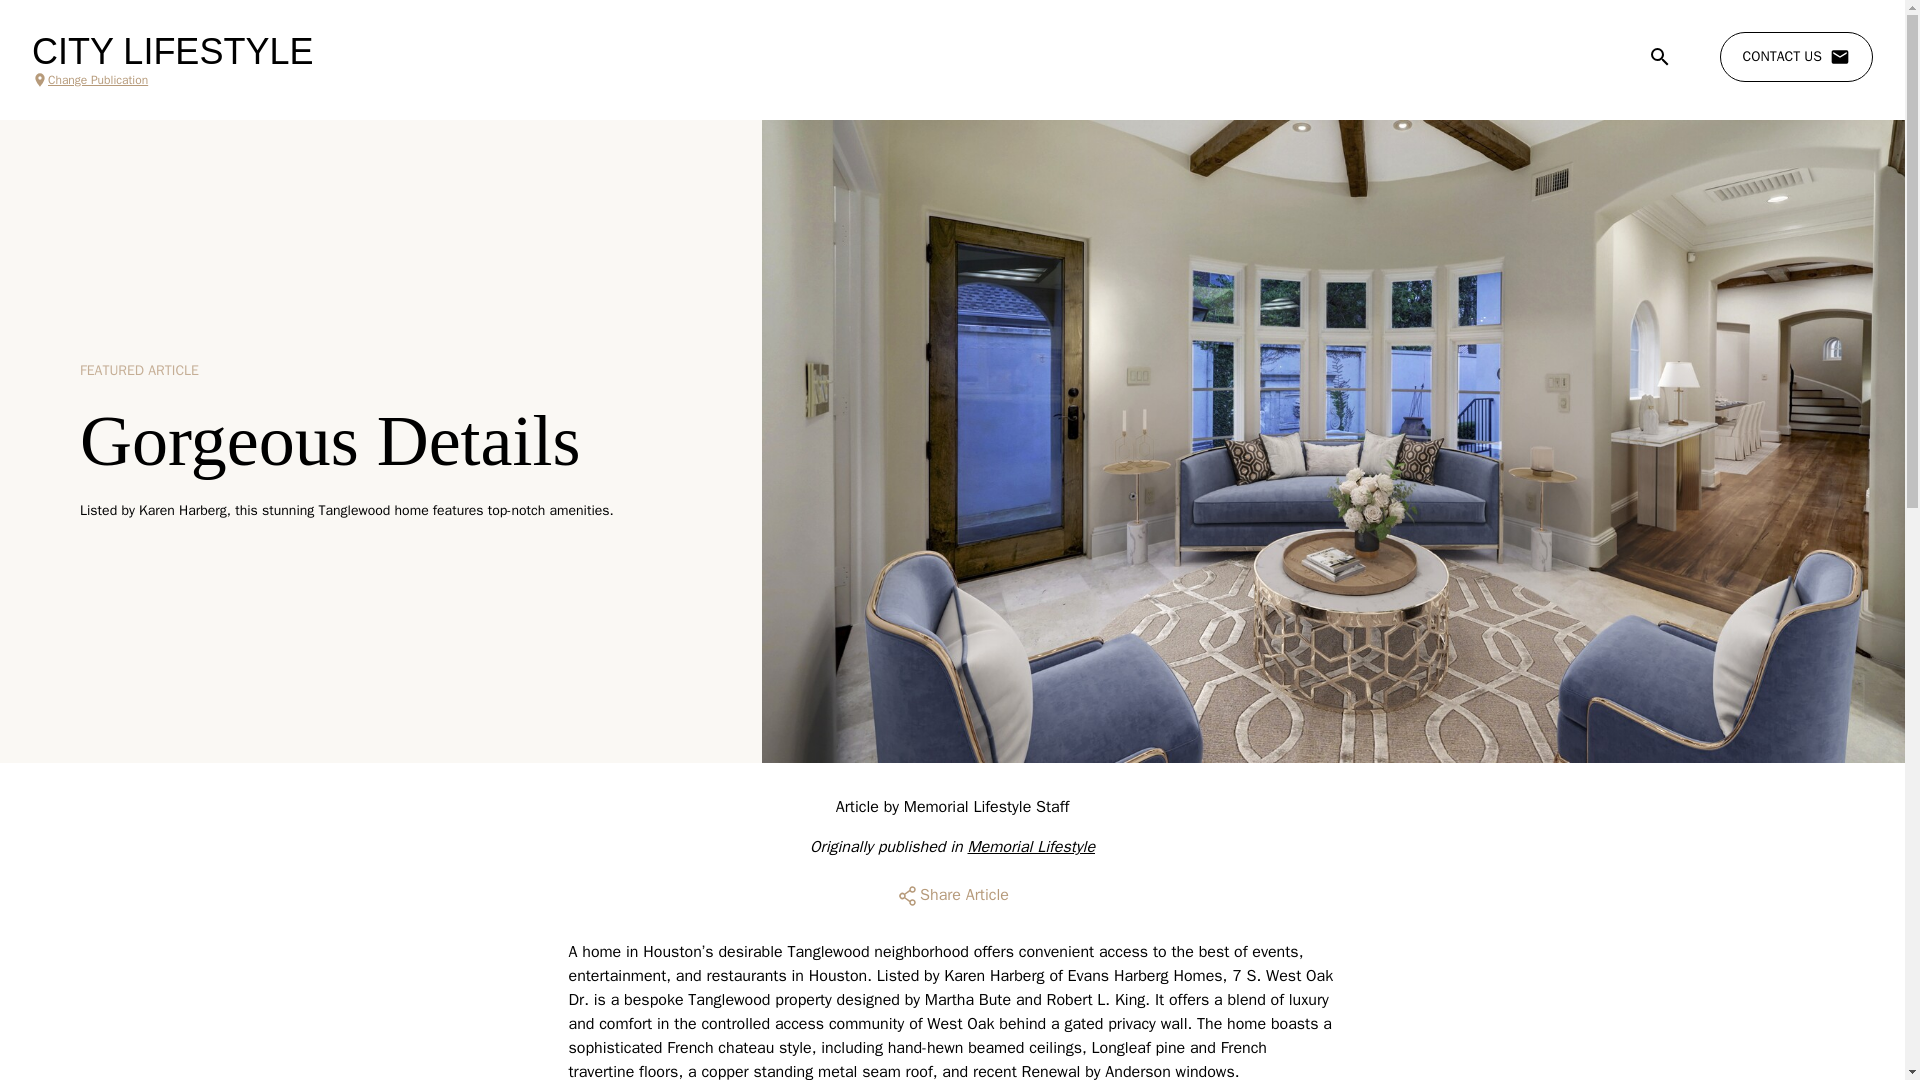  Describe the element at coordinates (1032, 847) in the screenshot. I see `Memorial Lifestyle` at that location.